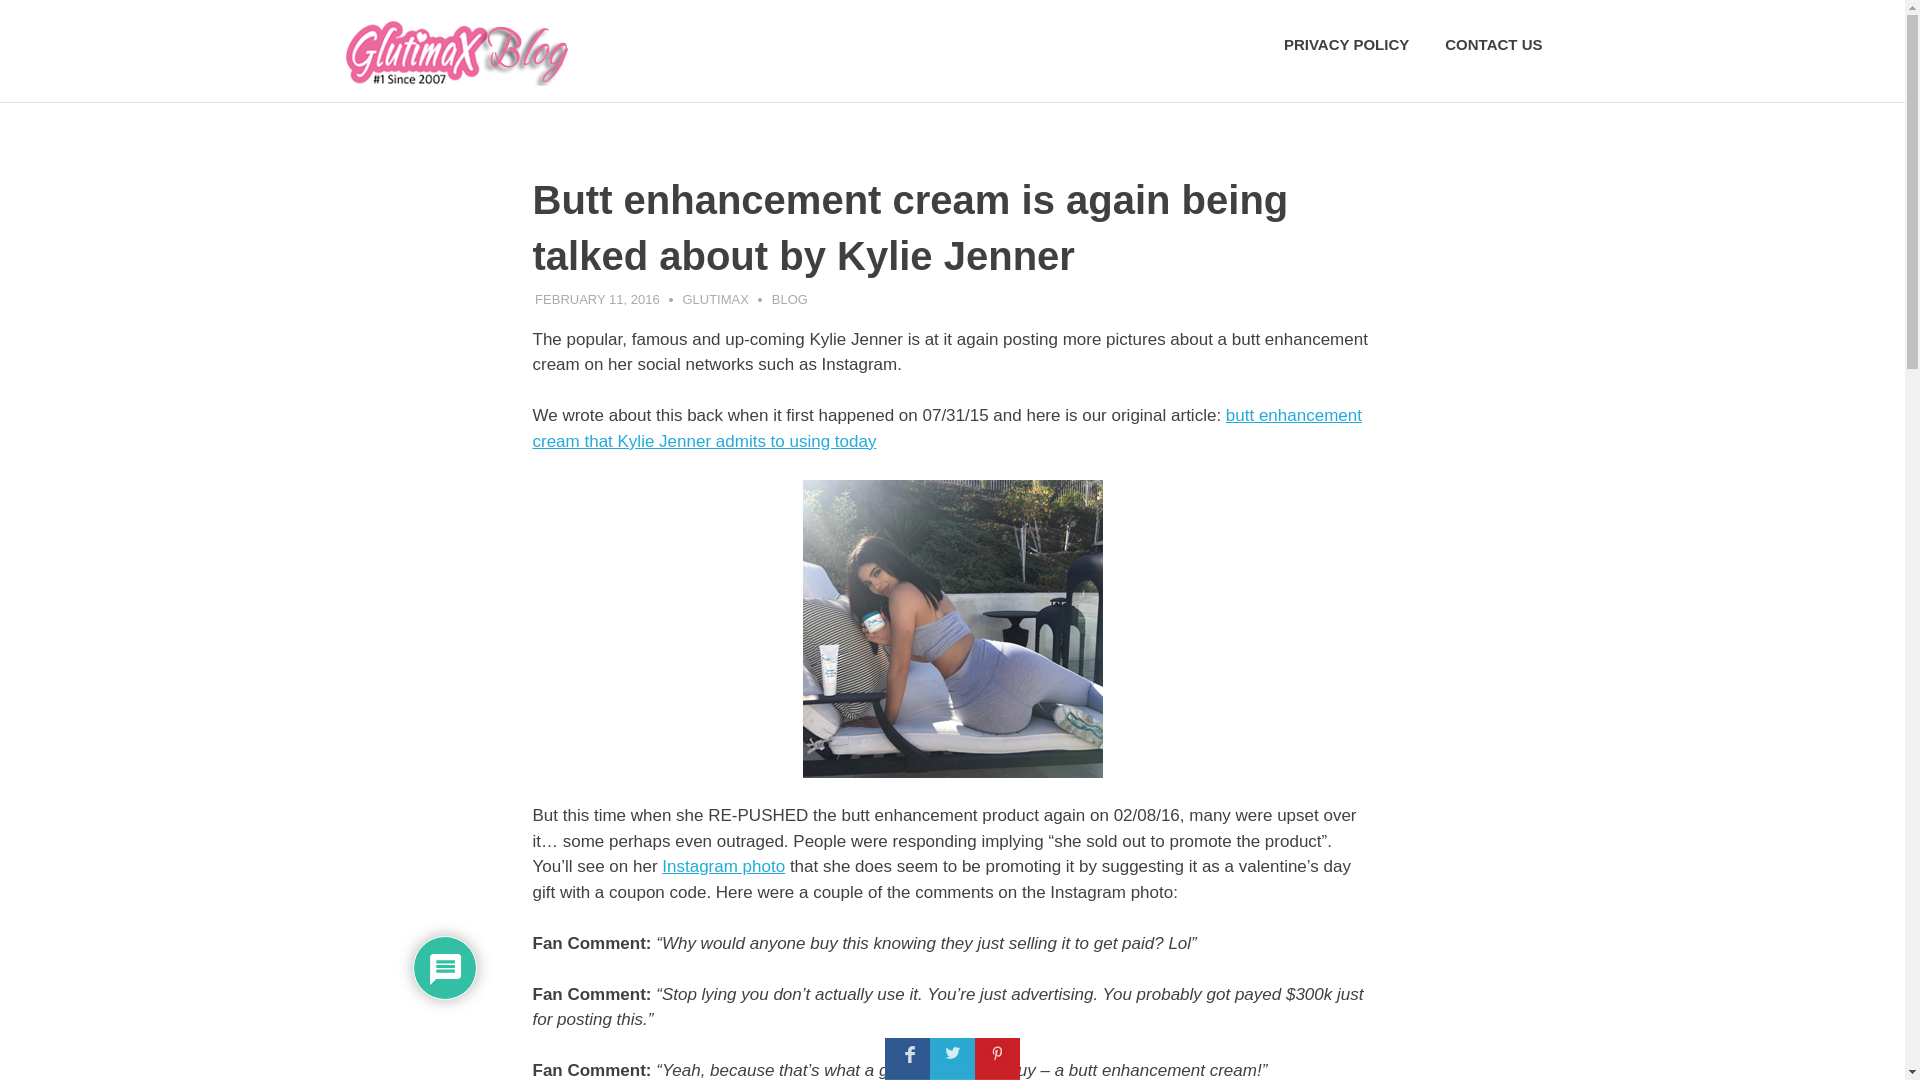 The width and height of the screenshot is (1920, 1080). I want to click on View all posts by Glutimax, so click(714, 298).